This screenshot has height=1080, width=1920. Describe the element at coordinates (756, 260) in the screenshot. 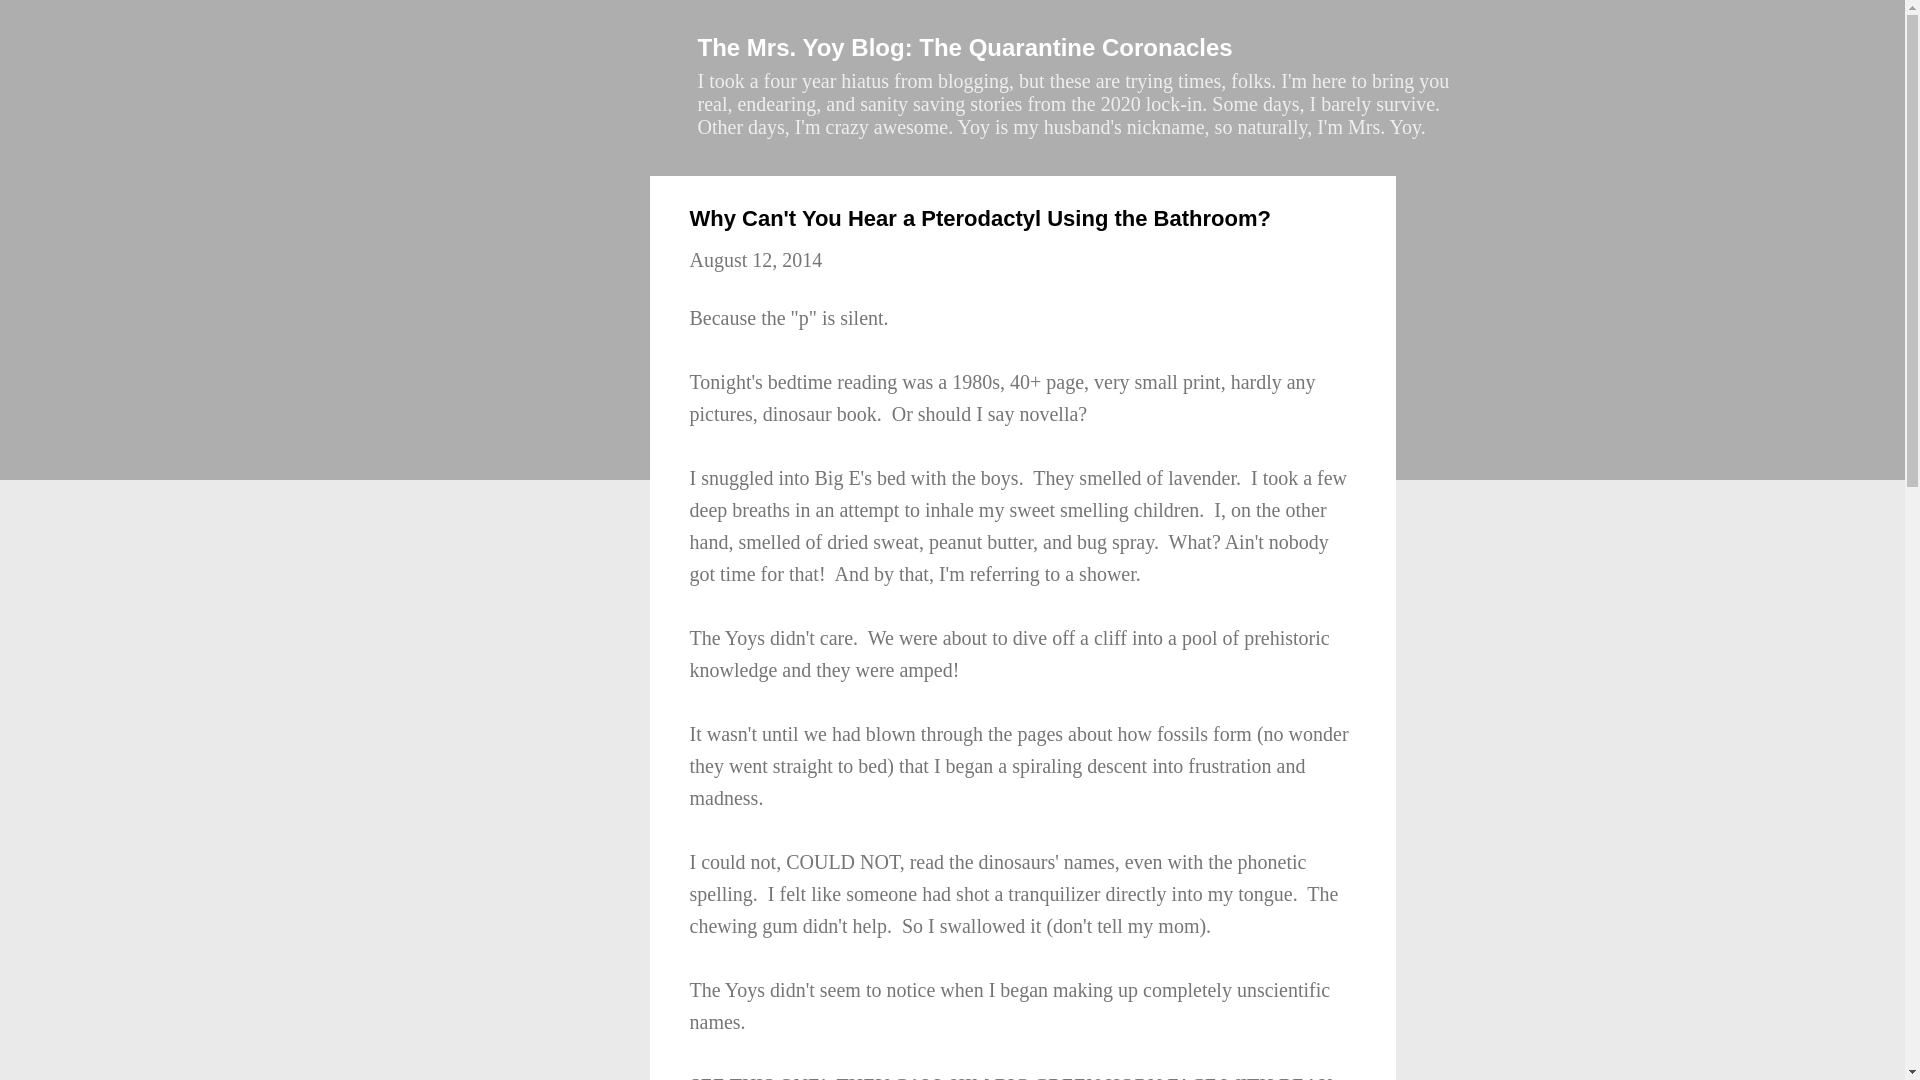

I see `permanent link` at that location.